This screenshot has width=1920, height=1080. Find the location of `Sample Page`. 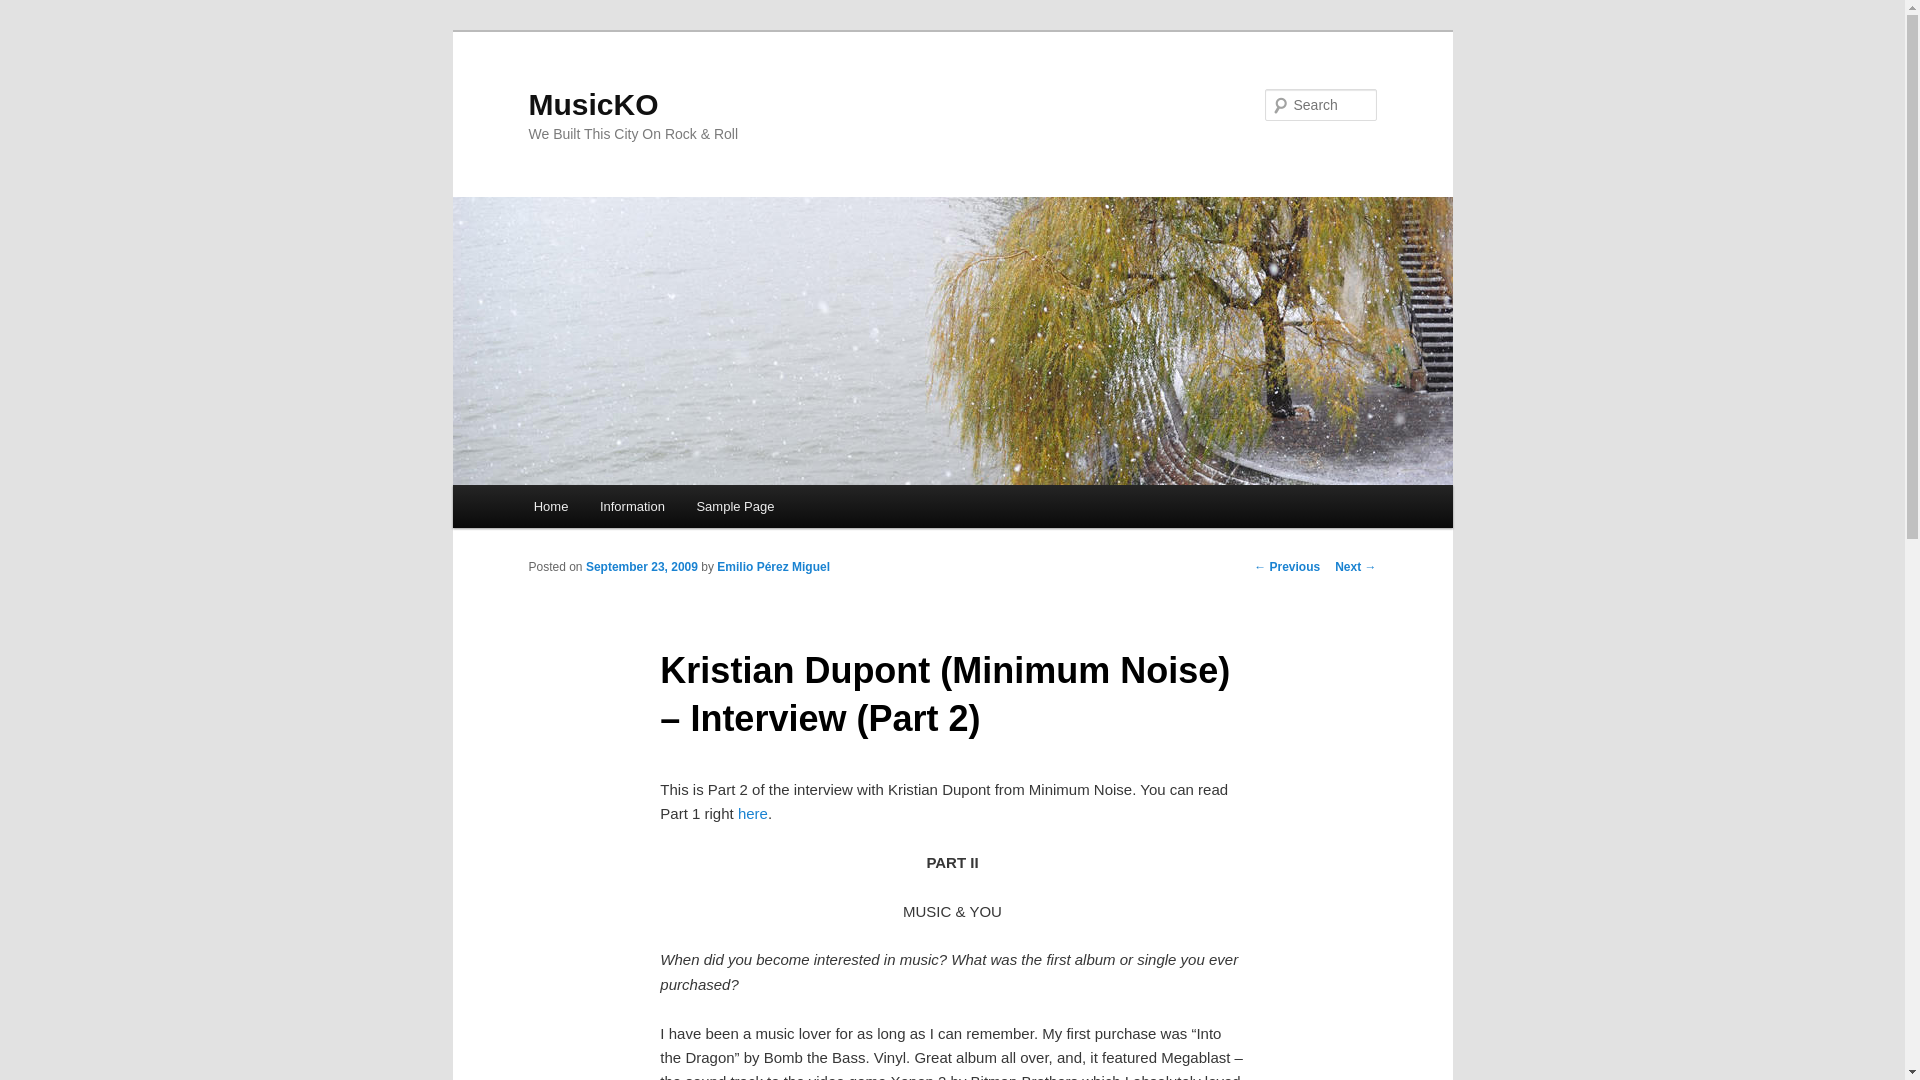

Sample Page is located at coordinates (736, 506).